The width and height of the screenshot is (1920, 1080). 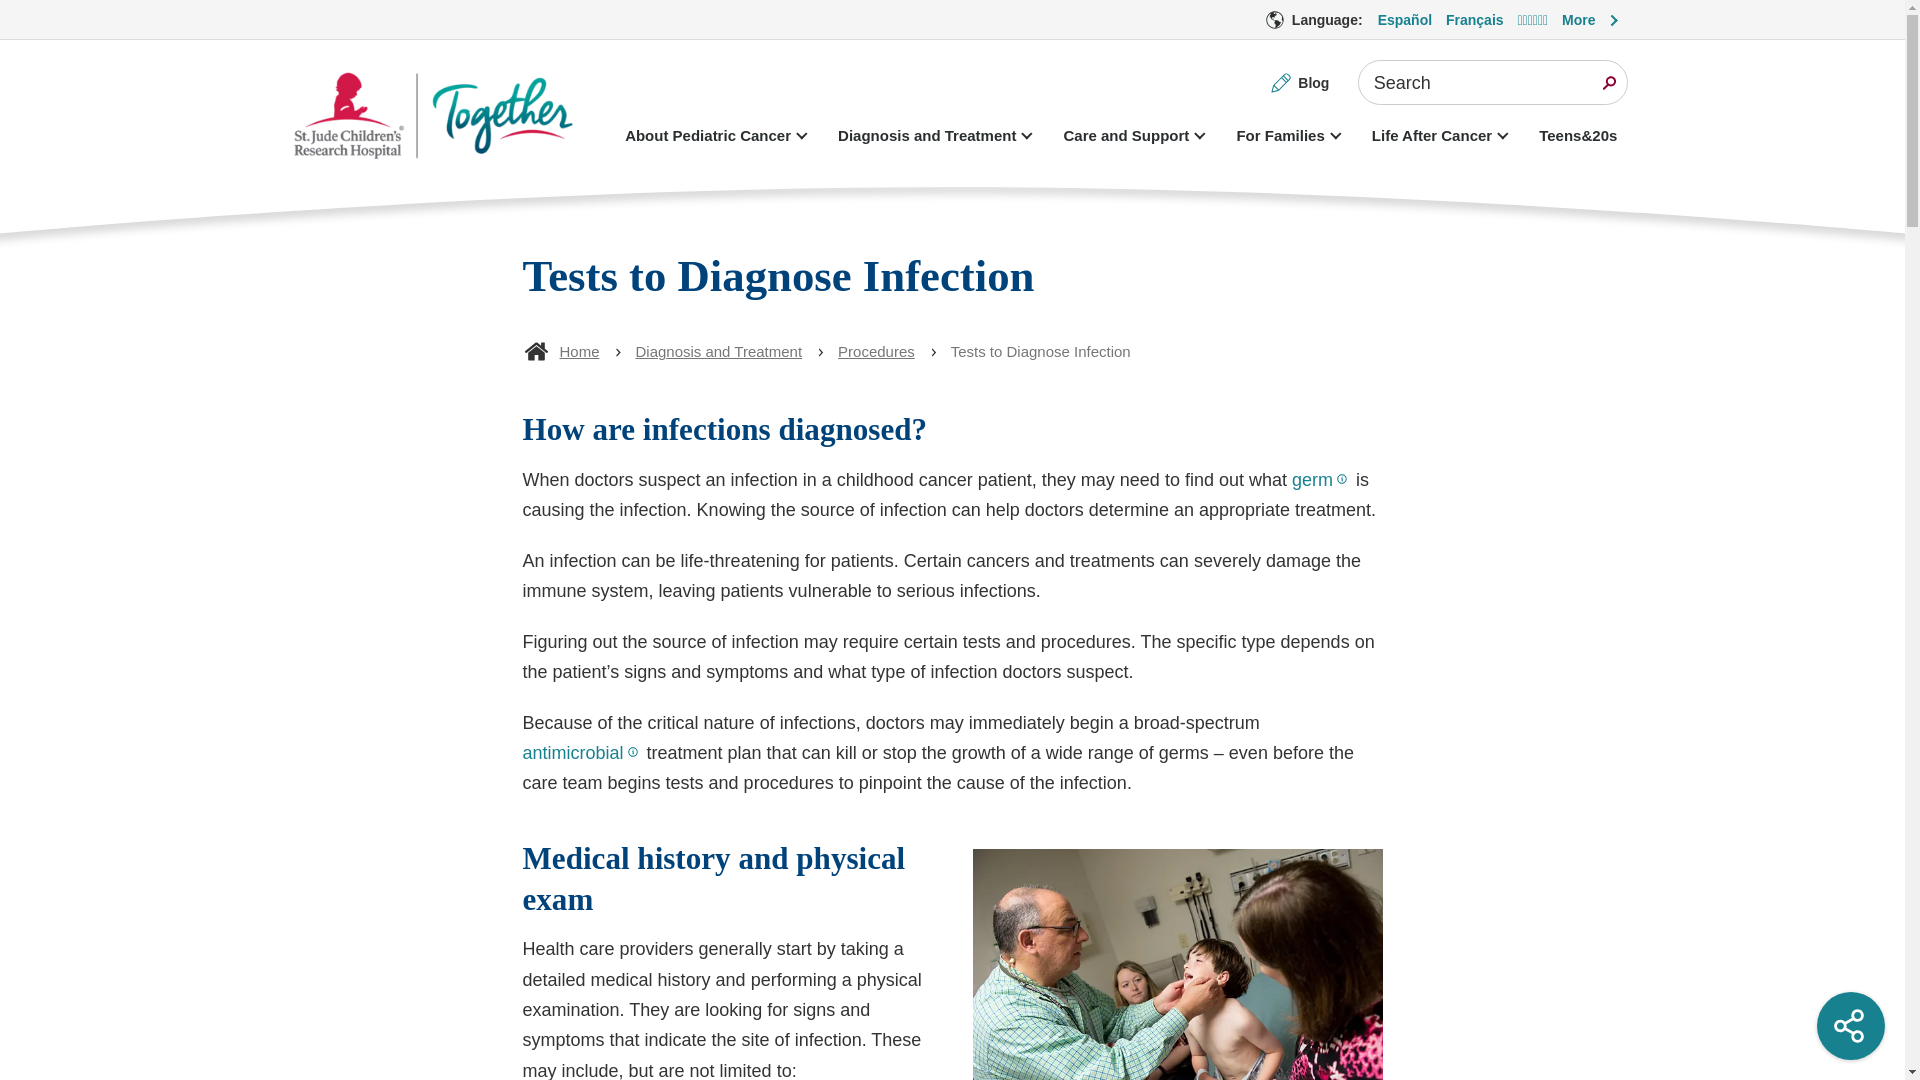 What do you see at coordinates (1608, 82) in the screenshot?
I see `Submit` at bounding box center [1608, 82].